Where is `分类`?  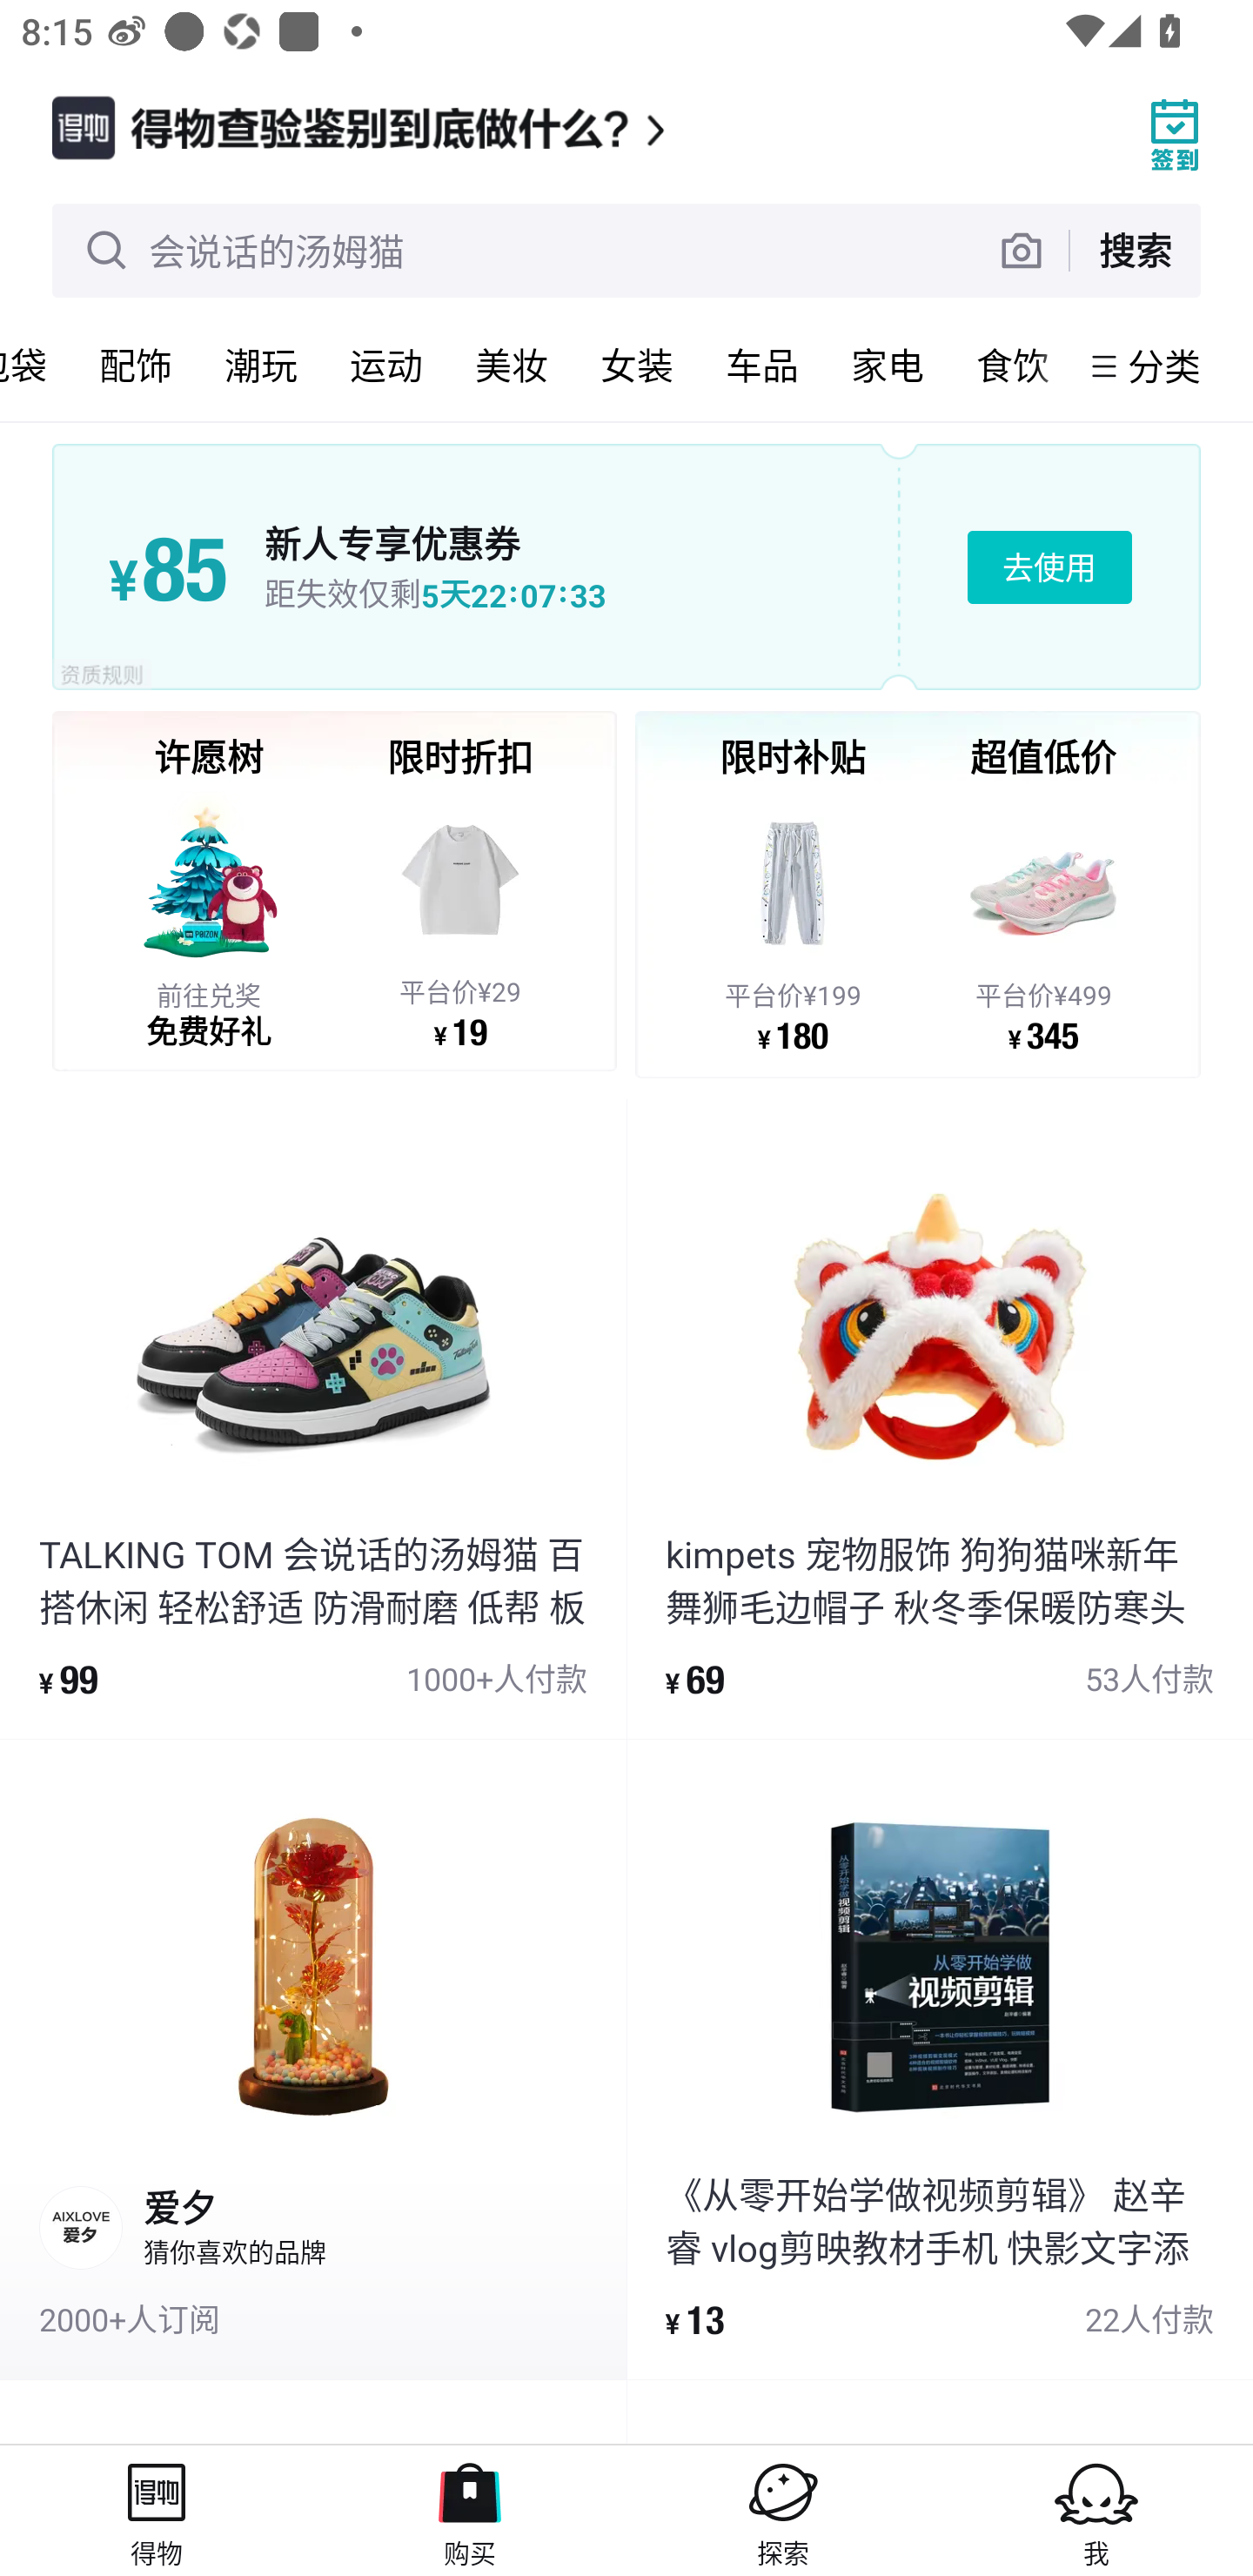 分类 is located at coordinates (1164, 366).